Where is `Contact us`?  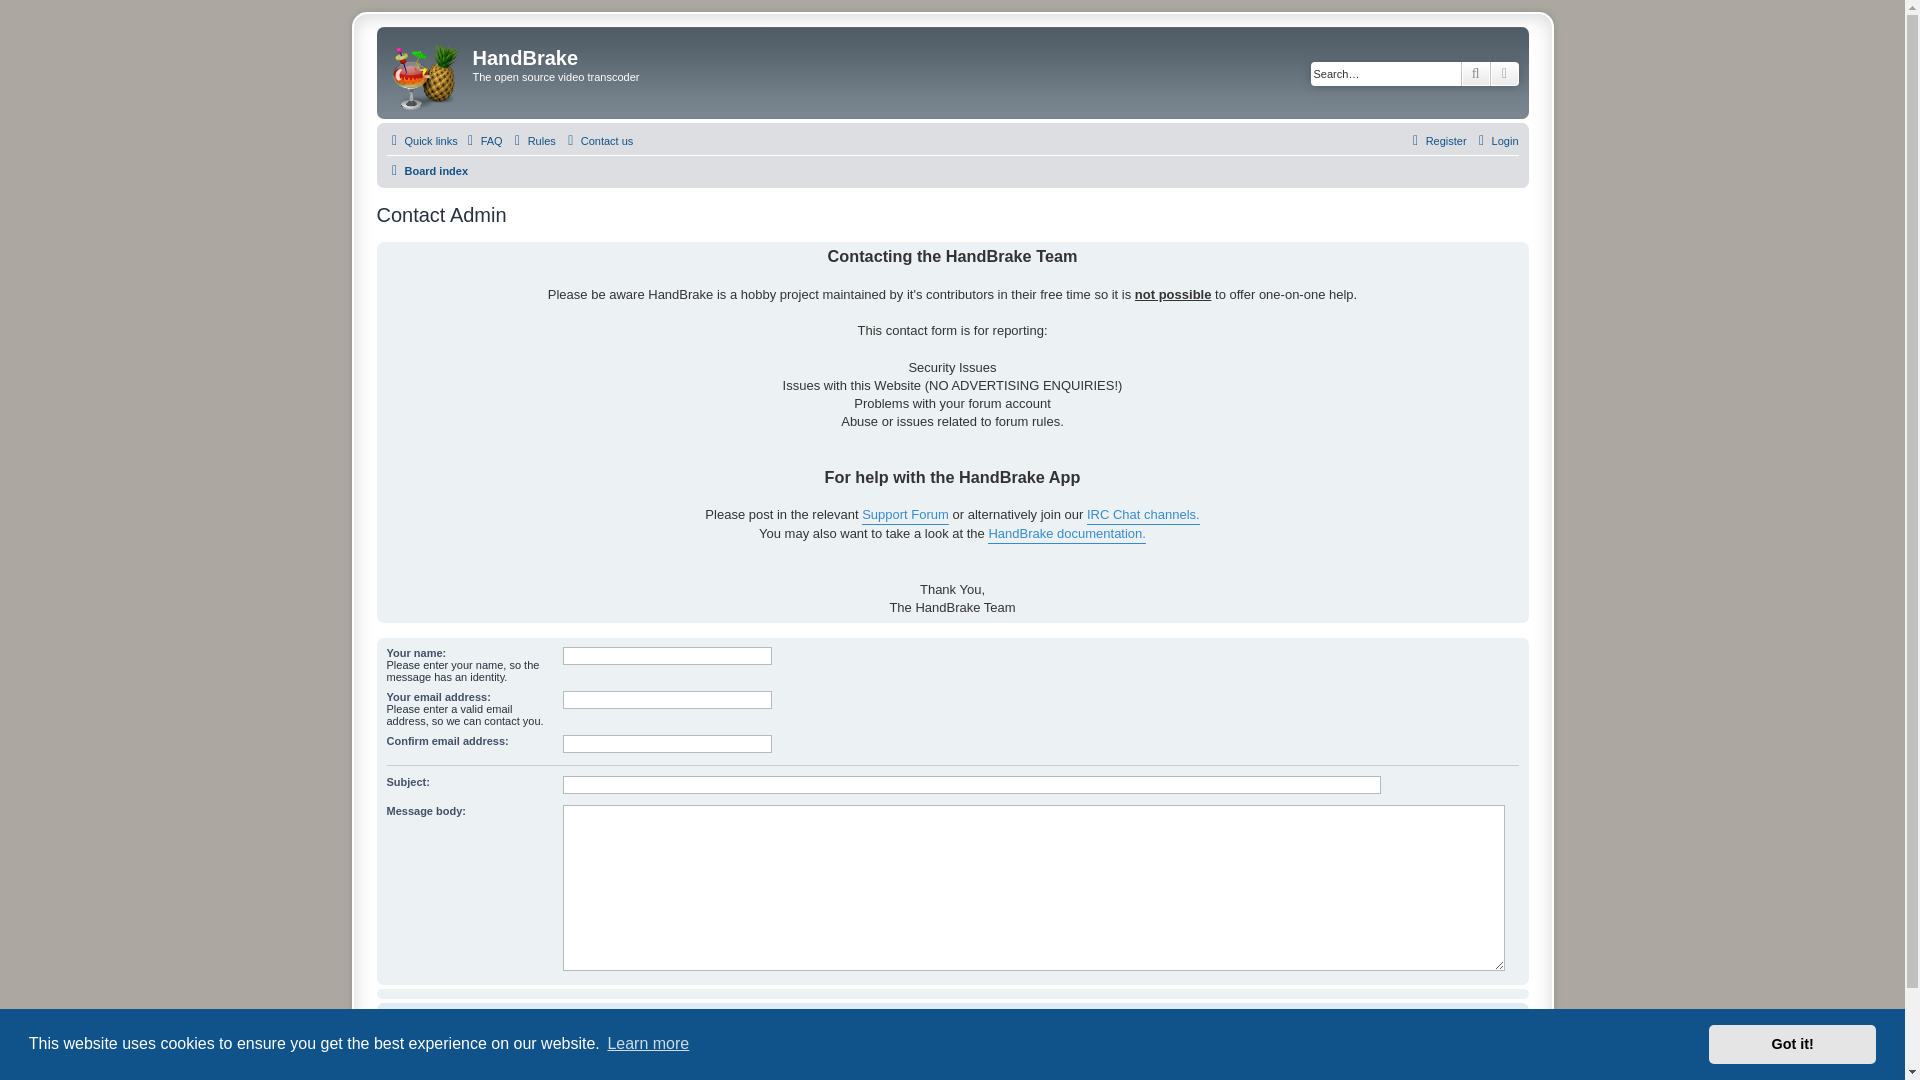
Contact us is located at coordinates (1292, 1066).